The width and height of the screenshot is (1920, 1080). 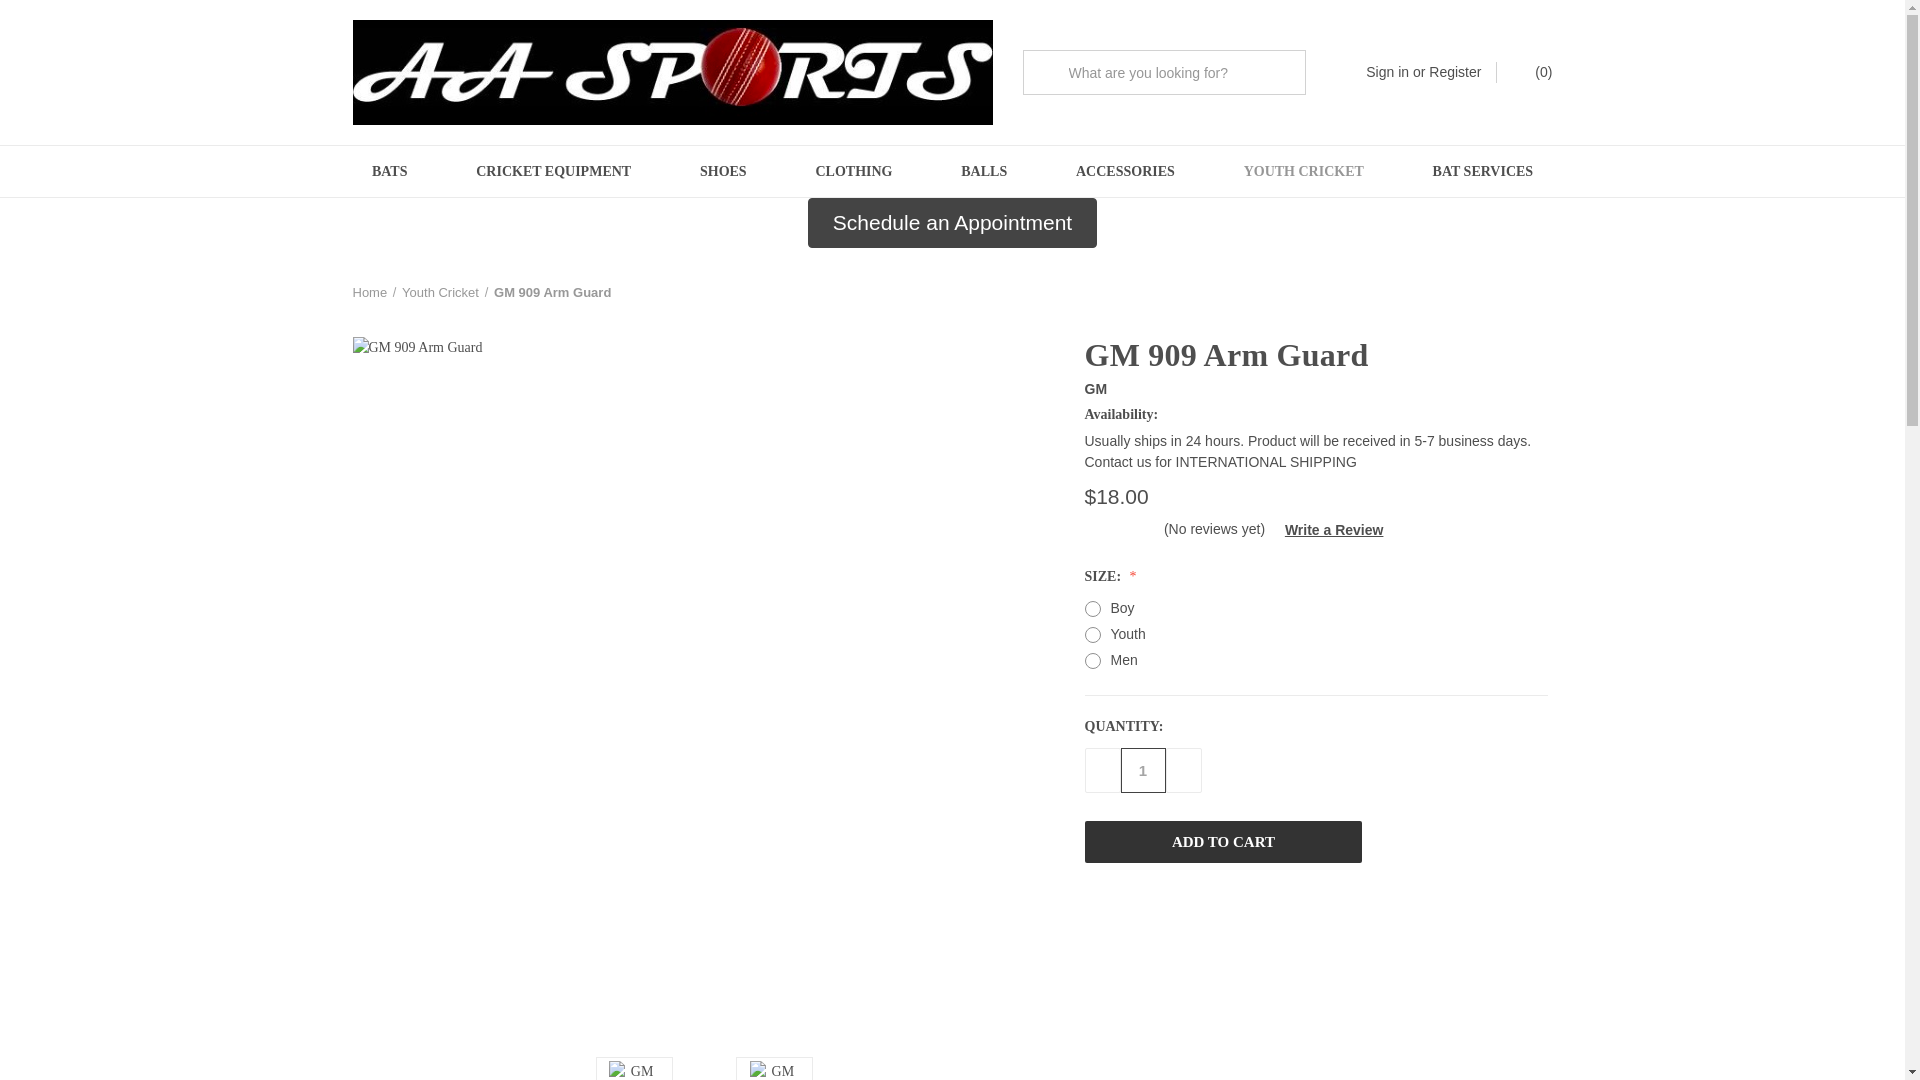 What do you see at coordinates (672, 72) in the screenshot?
I see `AA SPORTS` at bounding box center [672, 72].